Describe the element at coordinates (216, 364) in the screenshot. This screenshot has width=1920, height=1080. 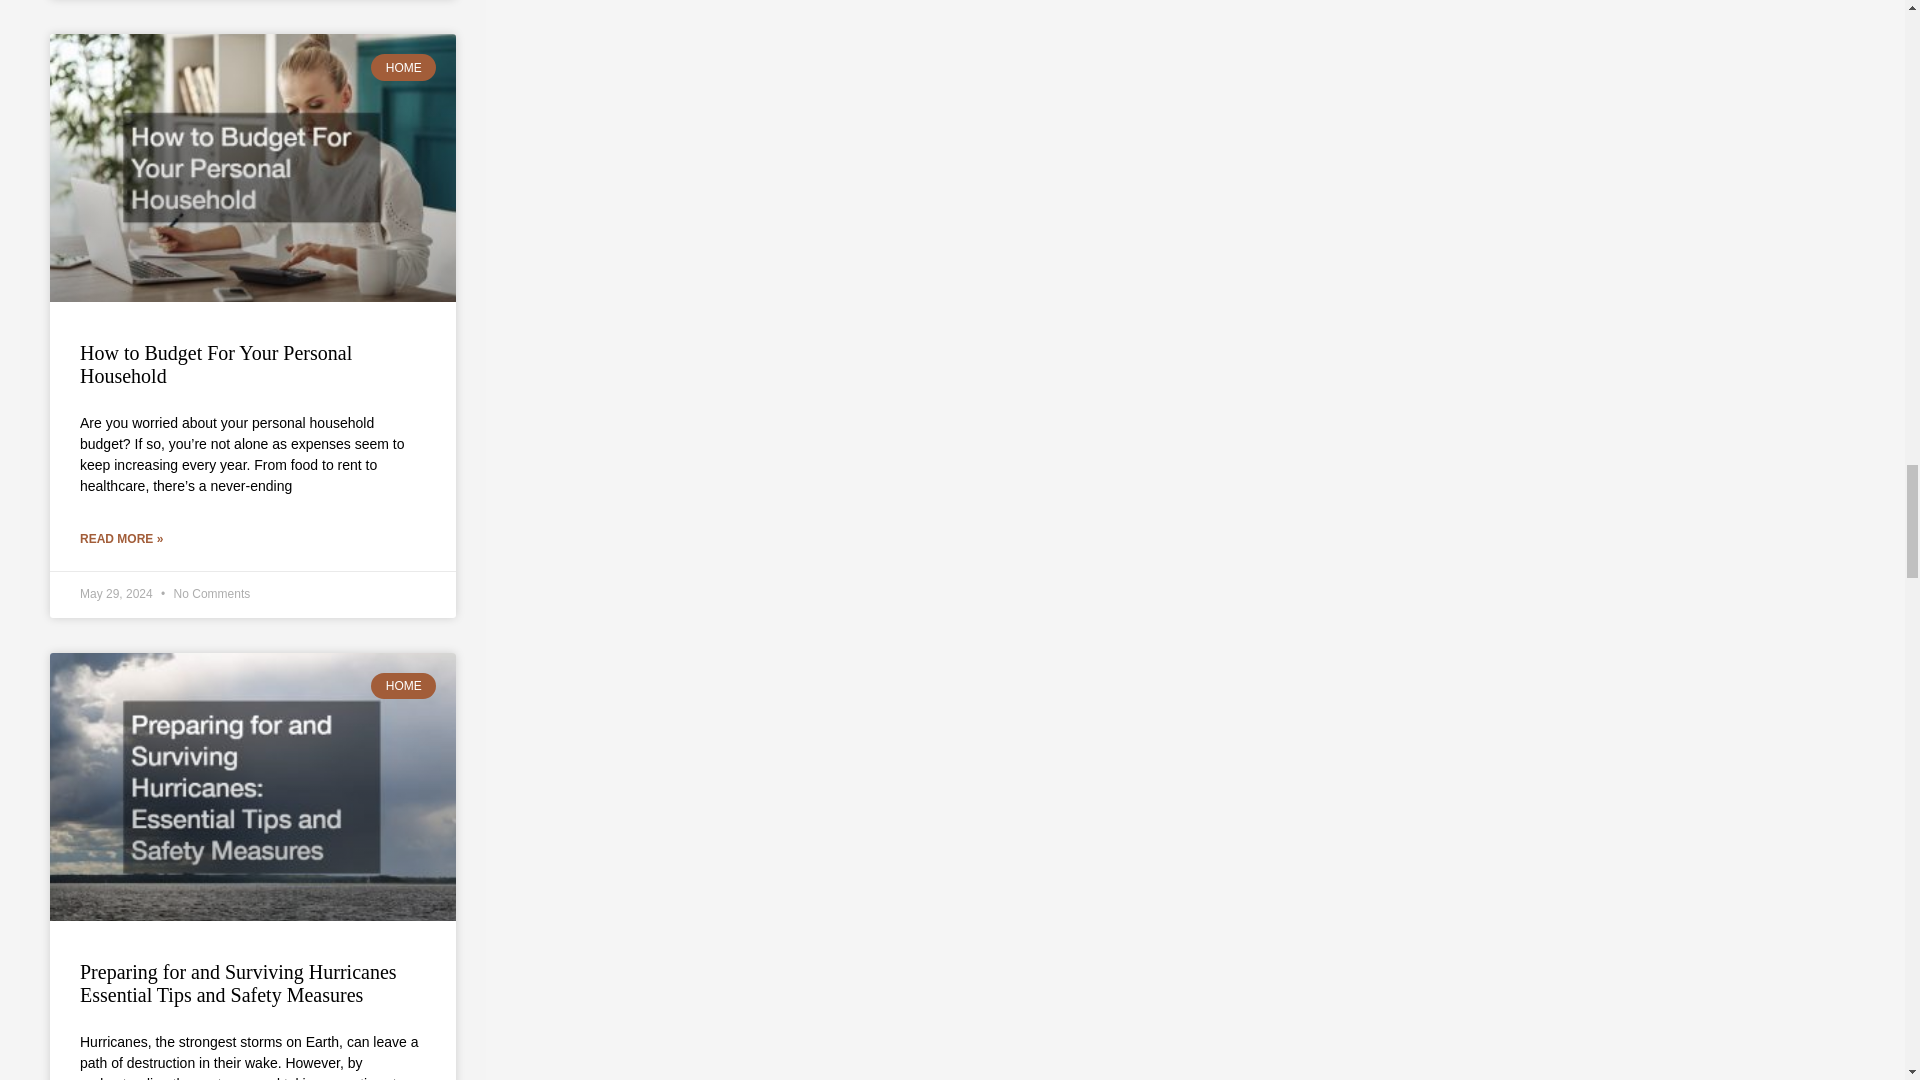
I see `How to Budget For Your Personal Household` at that location.